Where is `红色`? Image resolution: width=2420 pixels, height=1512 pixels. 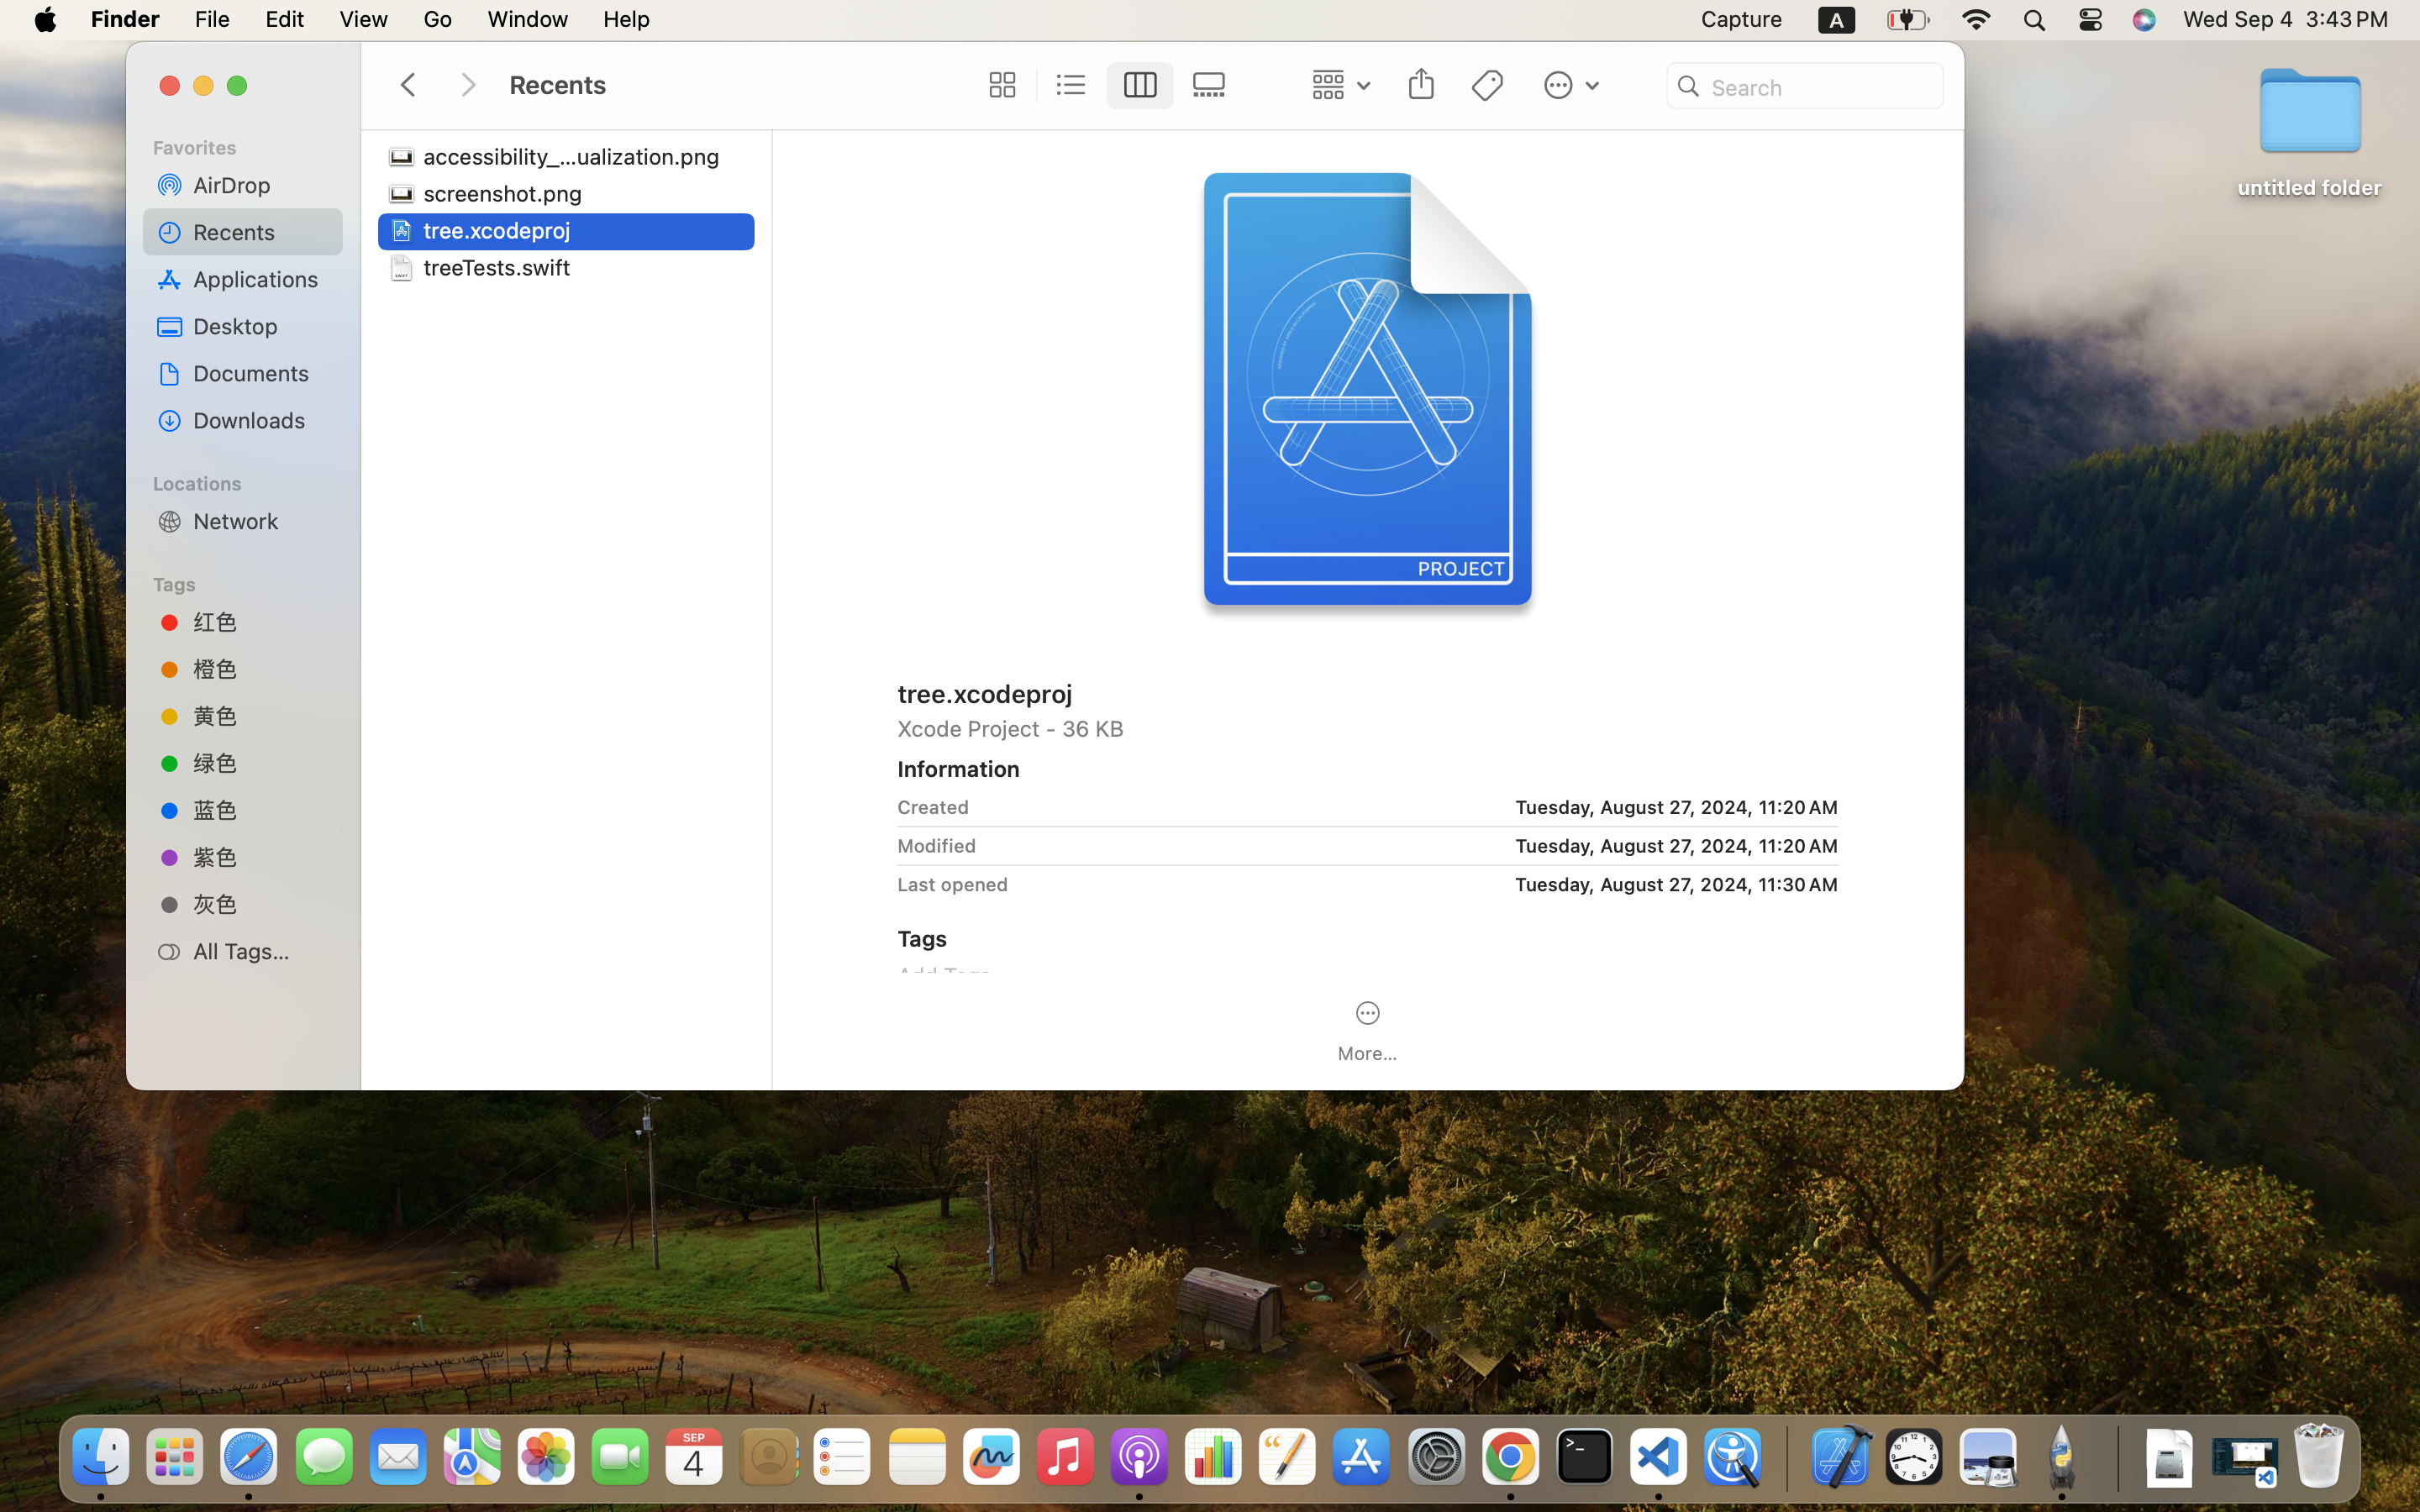 红色 is located at coordinates (261, 622).